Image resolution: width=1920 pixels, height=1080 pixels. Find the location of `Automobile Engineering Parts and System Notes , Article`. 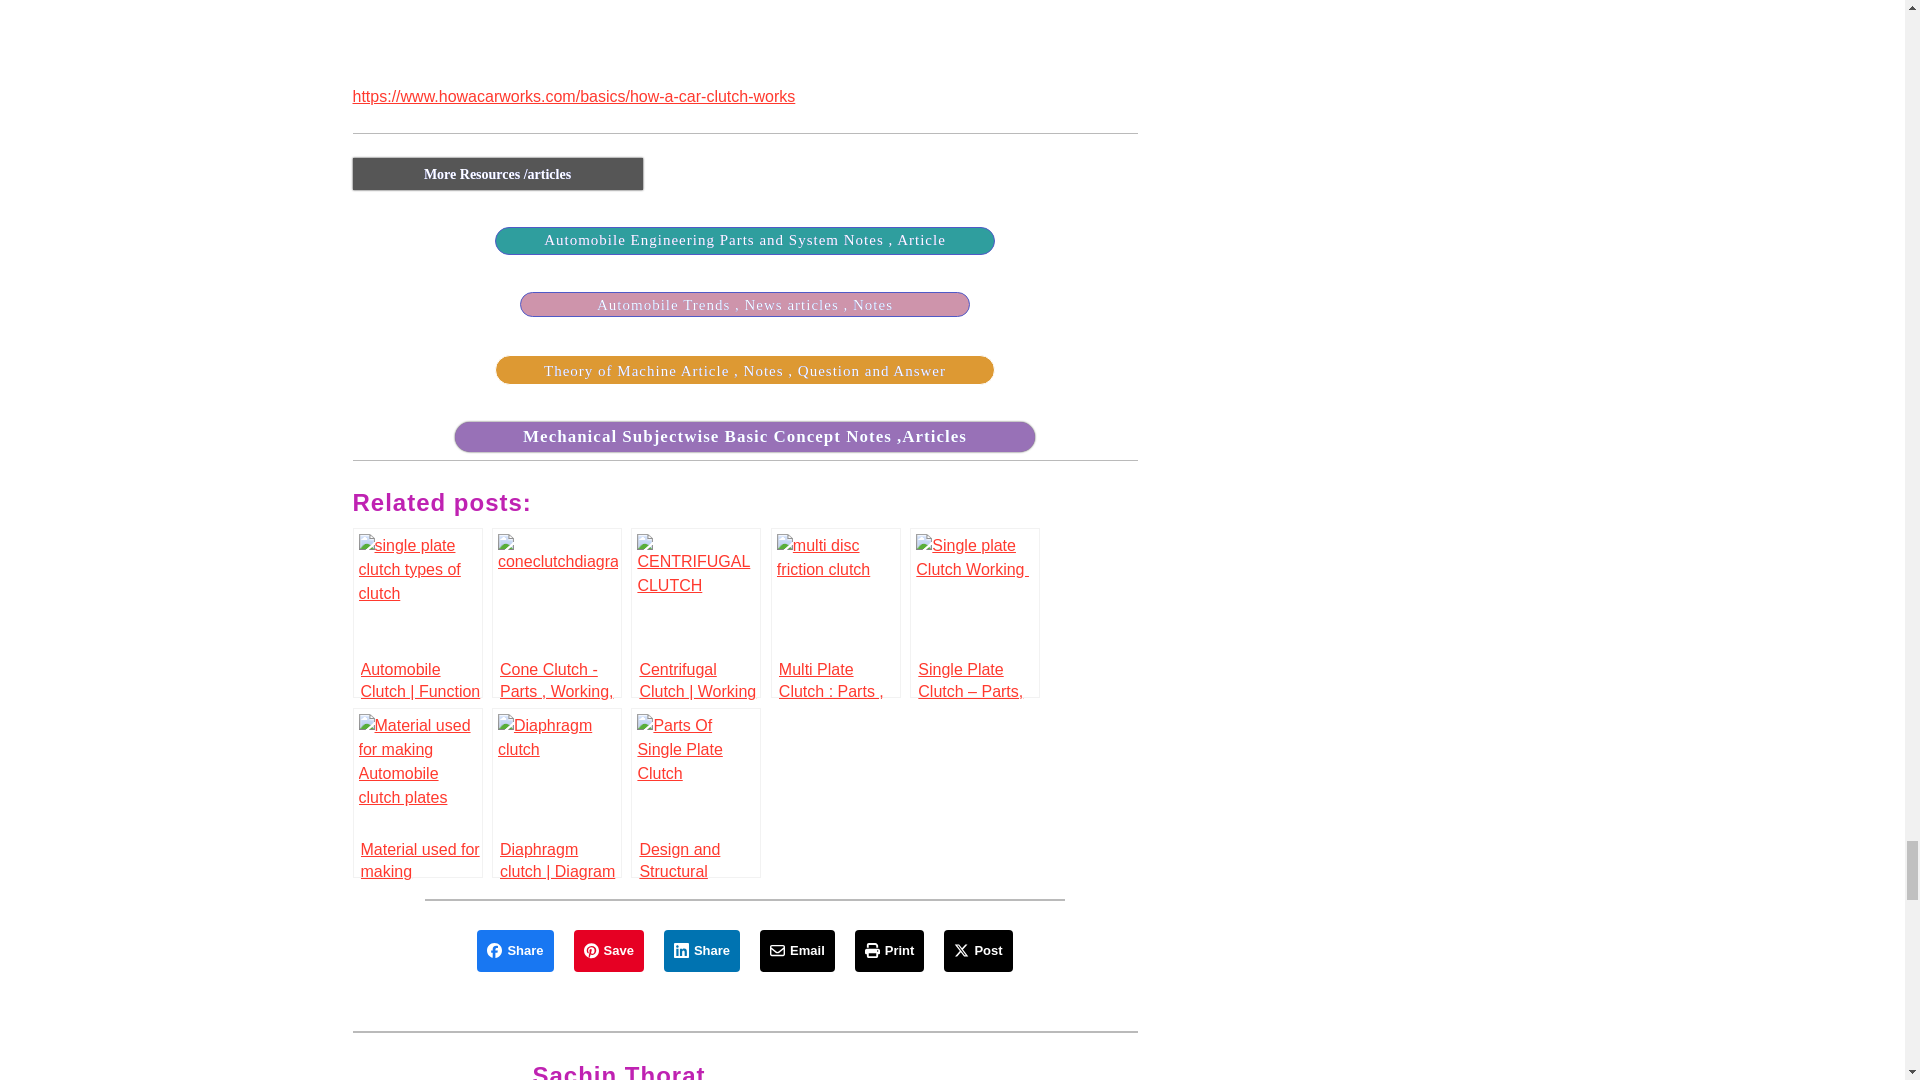

Automobile Engineering Parts and System Notes , Article is located at coordinates (744, 240).